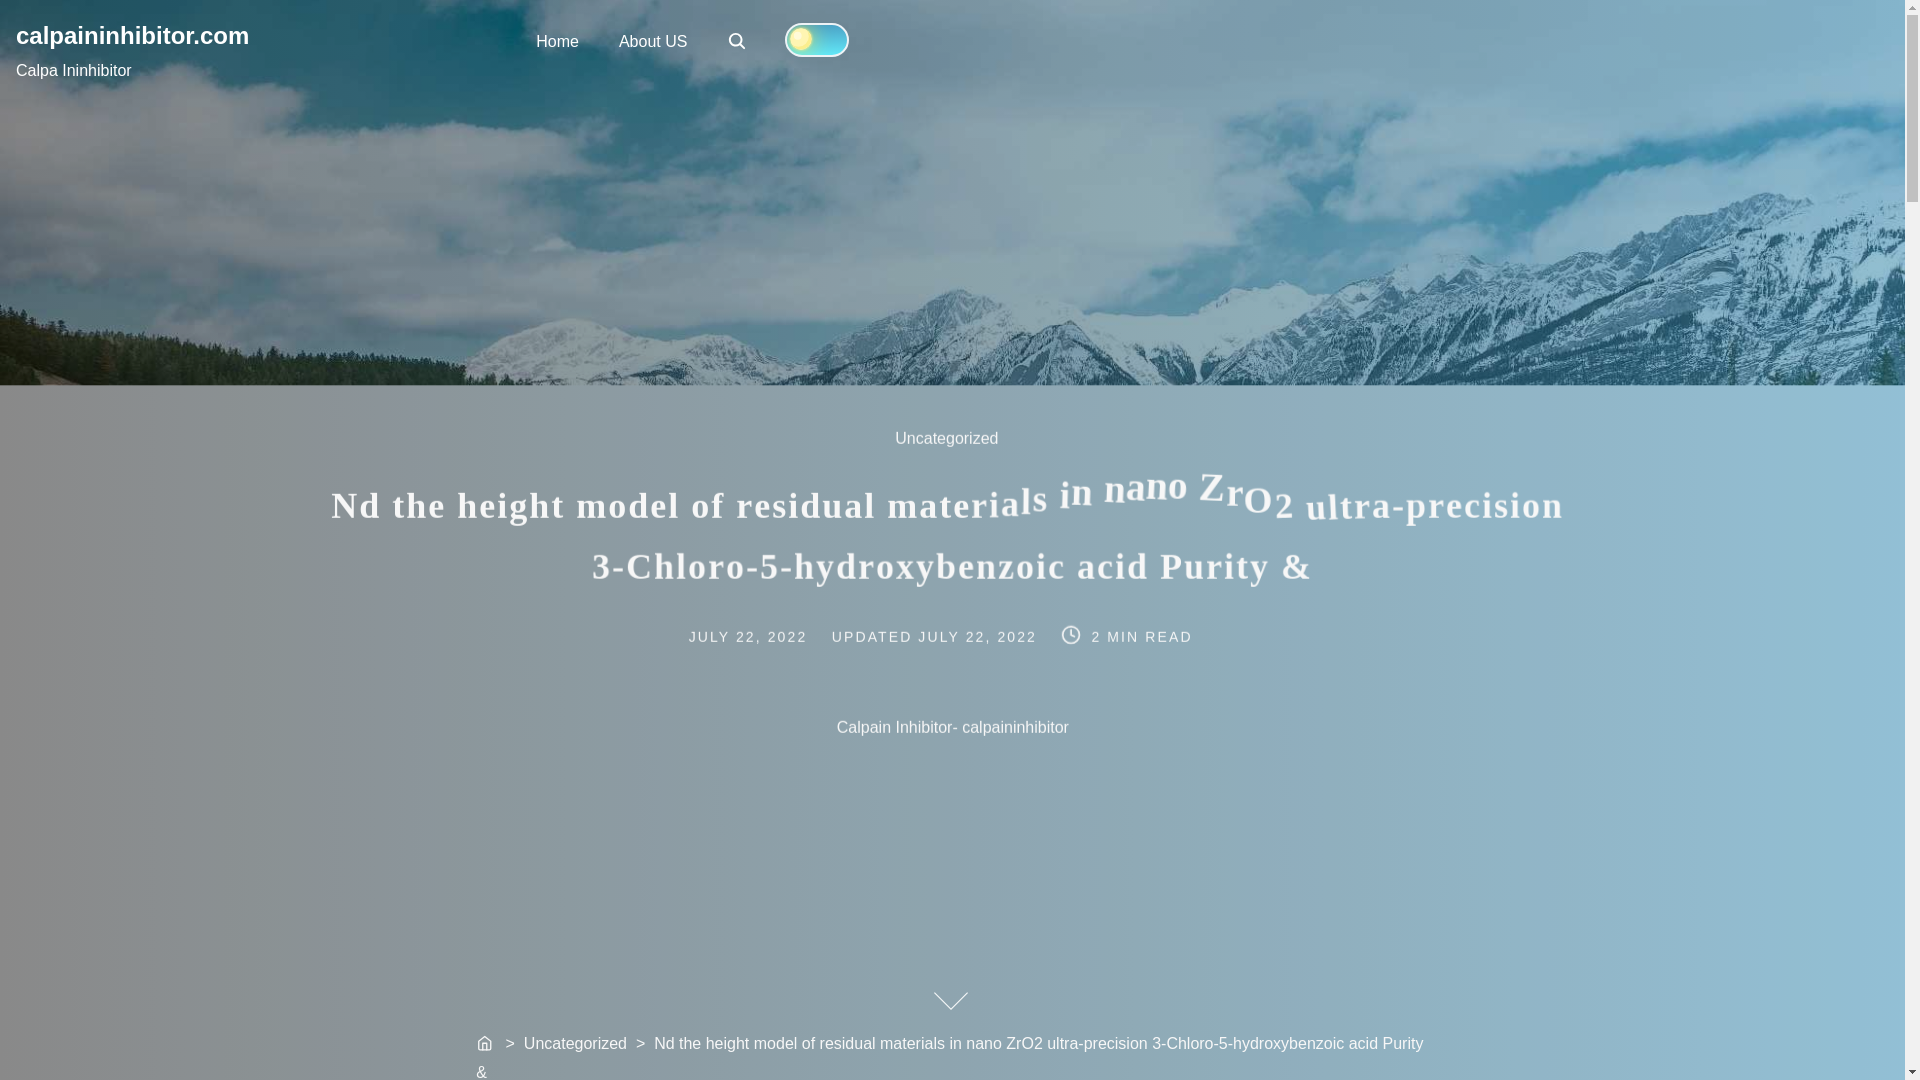 This screenshot has height=1080, width=1920. I want to click on About US, so click(738, 42).